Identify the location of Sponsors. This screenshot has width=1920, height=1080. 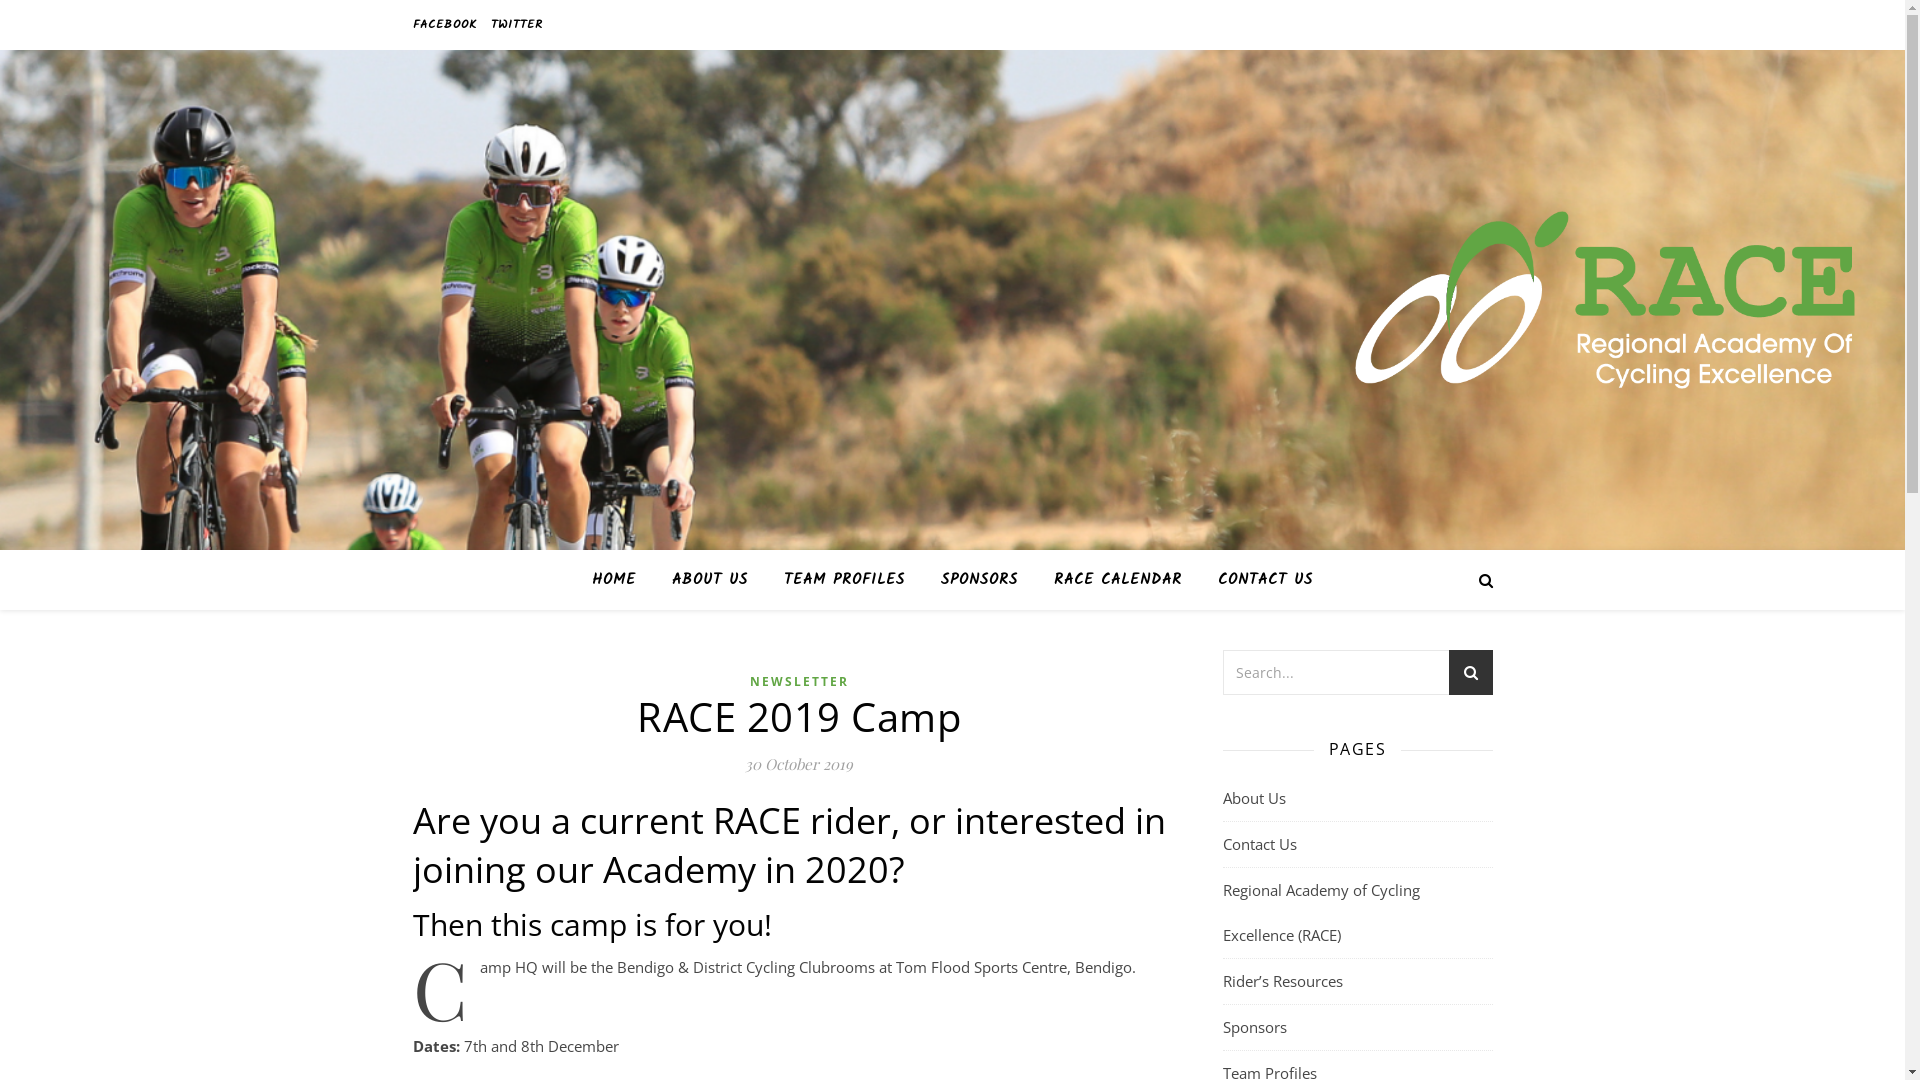
(1254, 1027).